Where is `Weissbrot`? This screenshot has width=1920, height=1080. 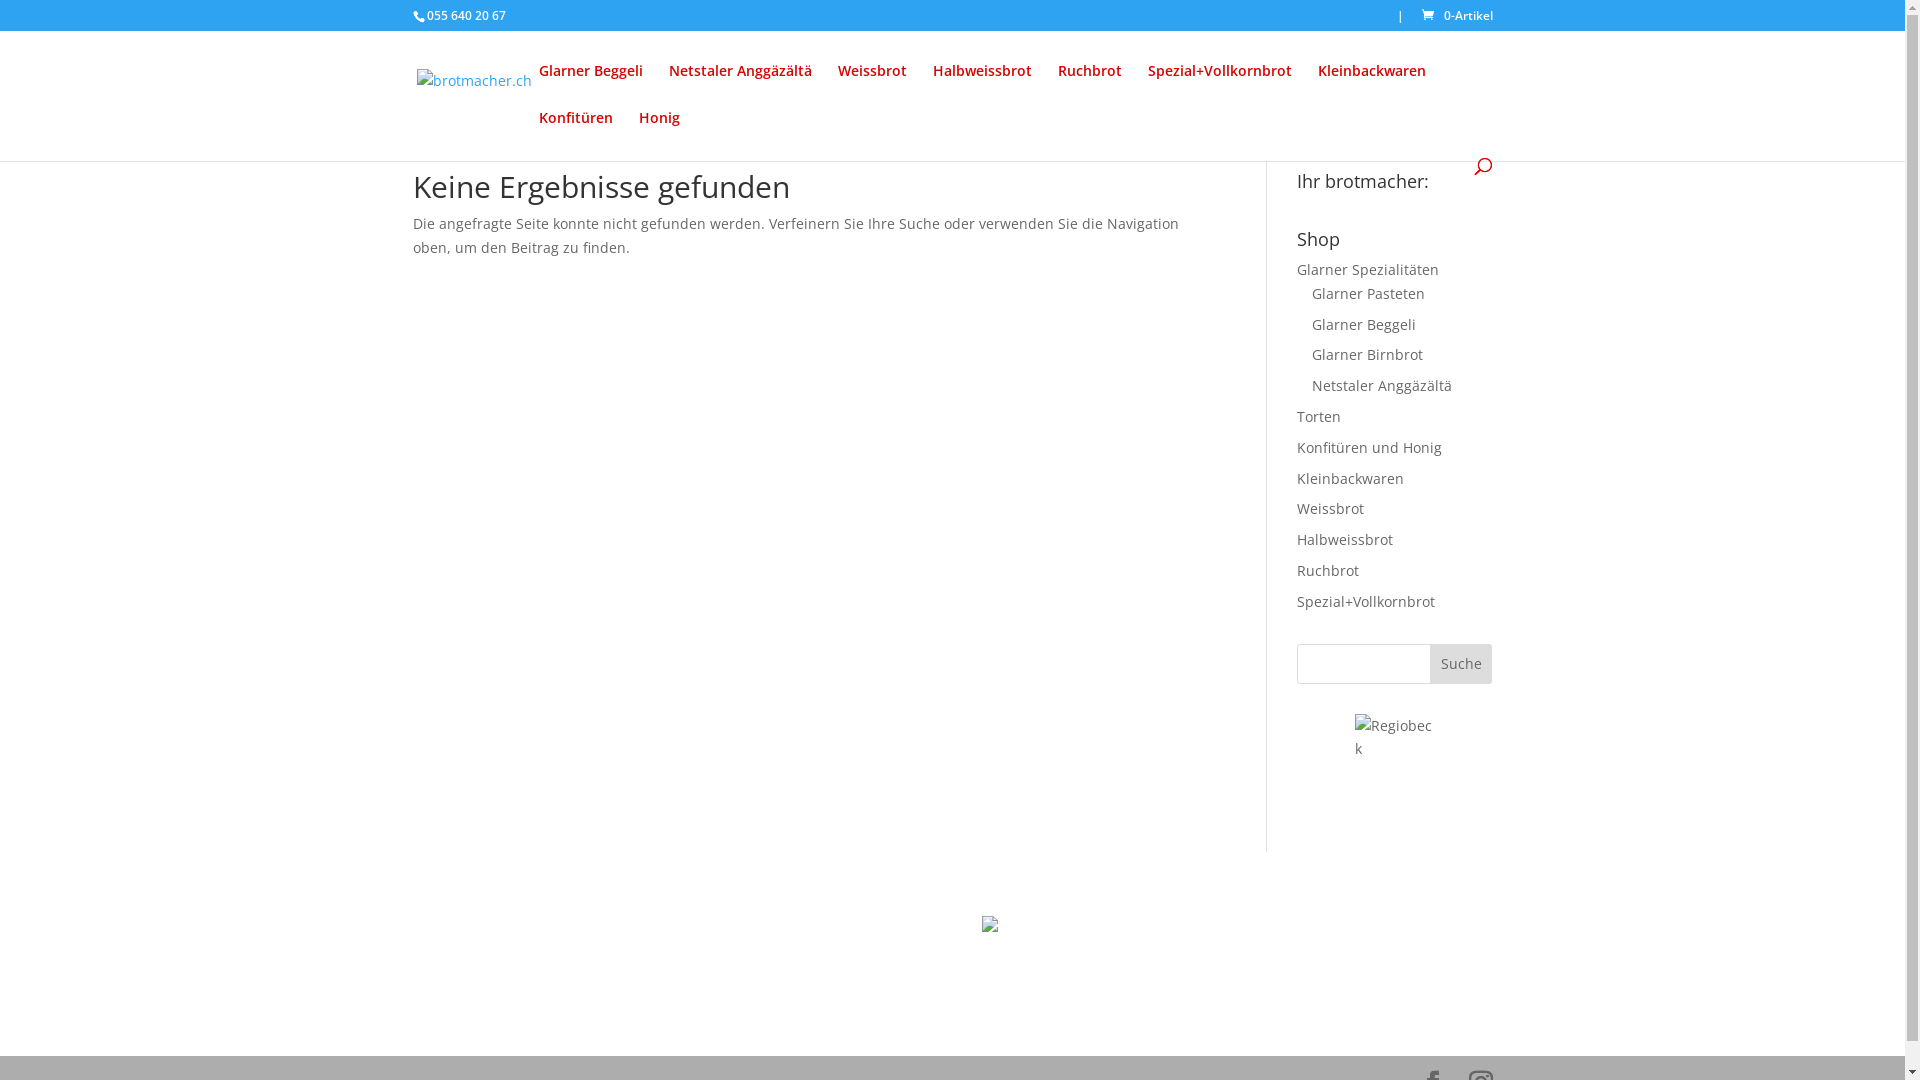 Weissbrot is located at coordinates (1330, 508).